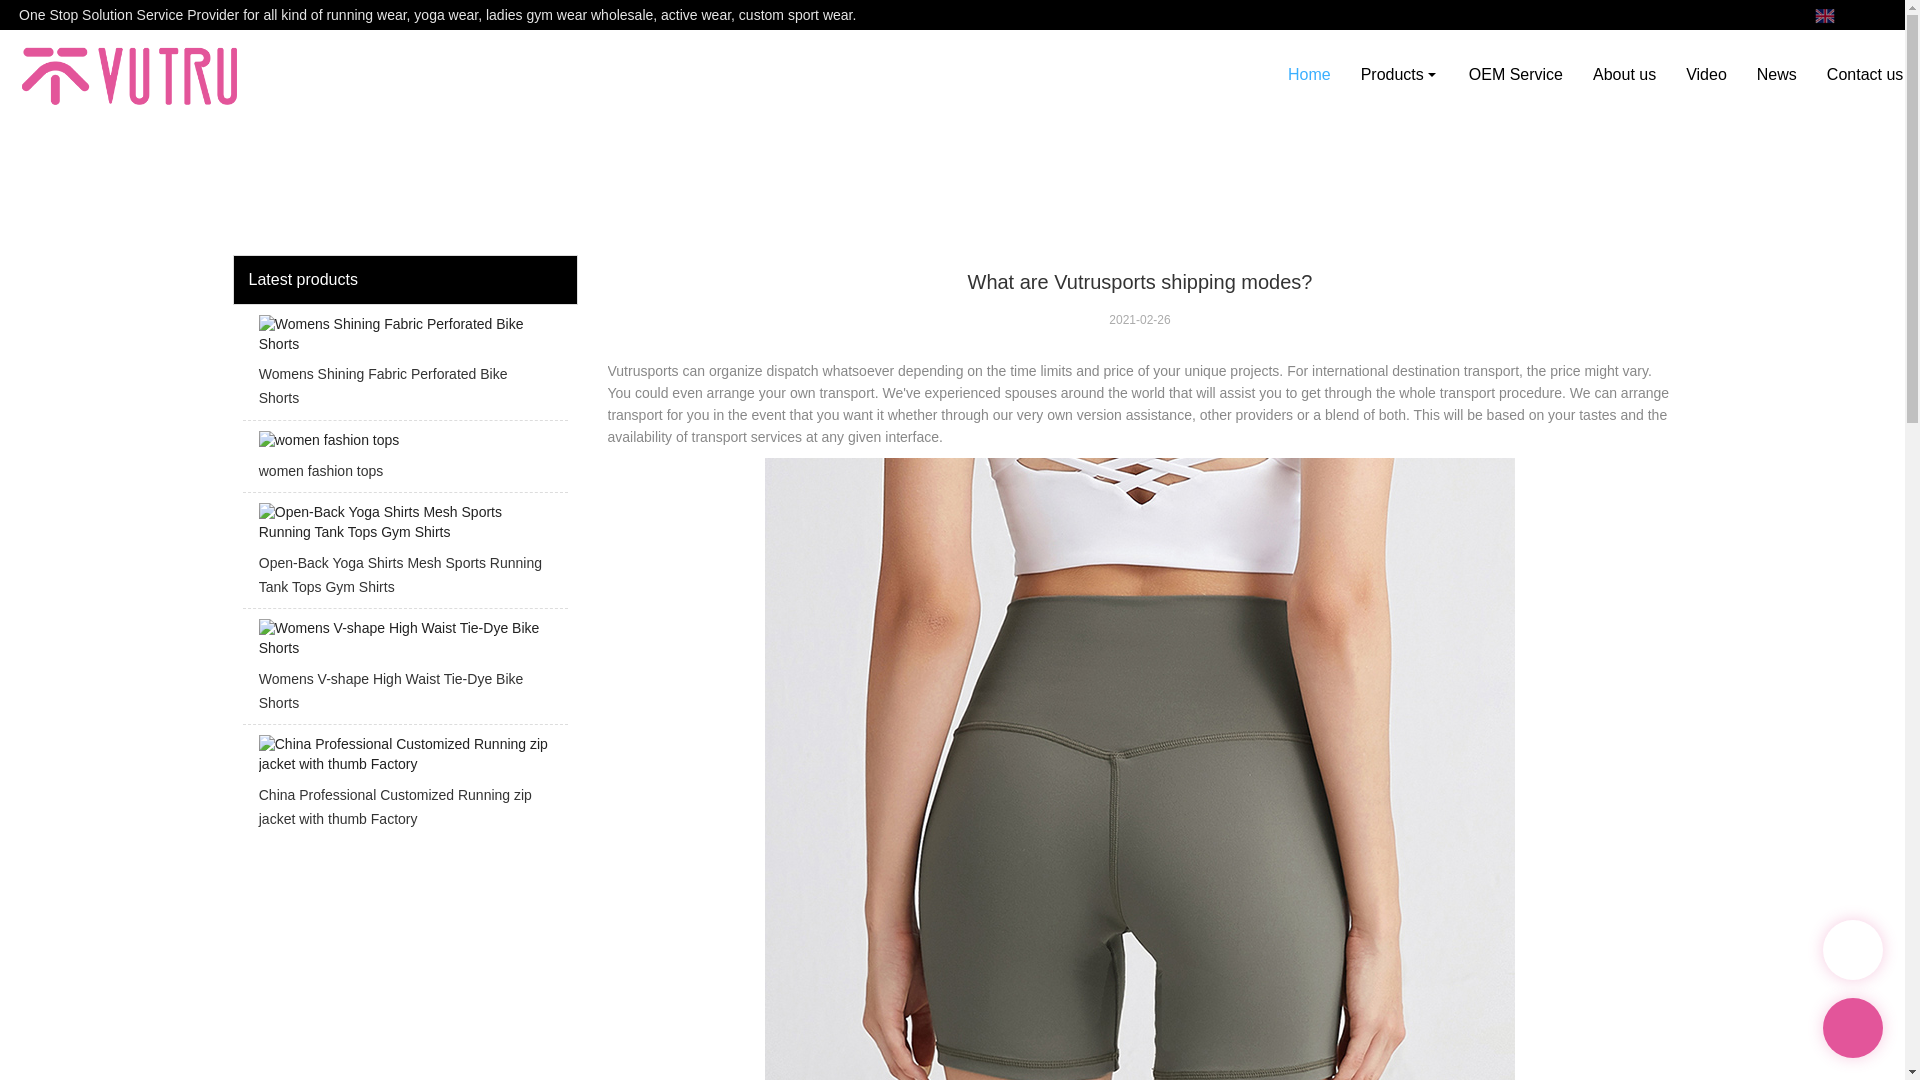 The width and height of the screenshot is (1920, 1080). I want to click on Womens Shining Fabric Perforated Bike Shorts, so click(404, 368).